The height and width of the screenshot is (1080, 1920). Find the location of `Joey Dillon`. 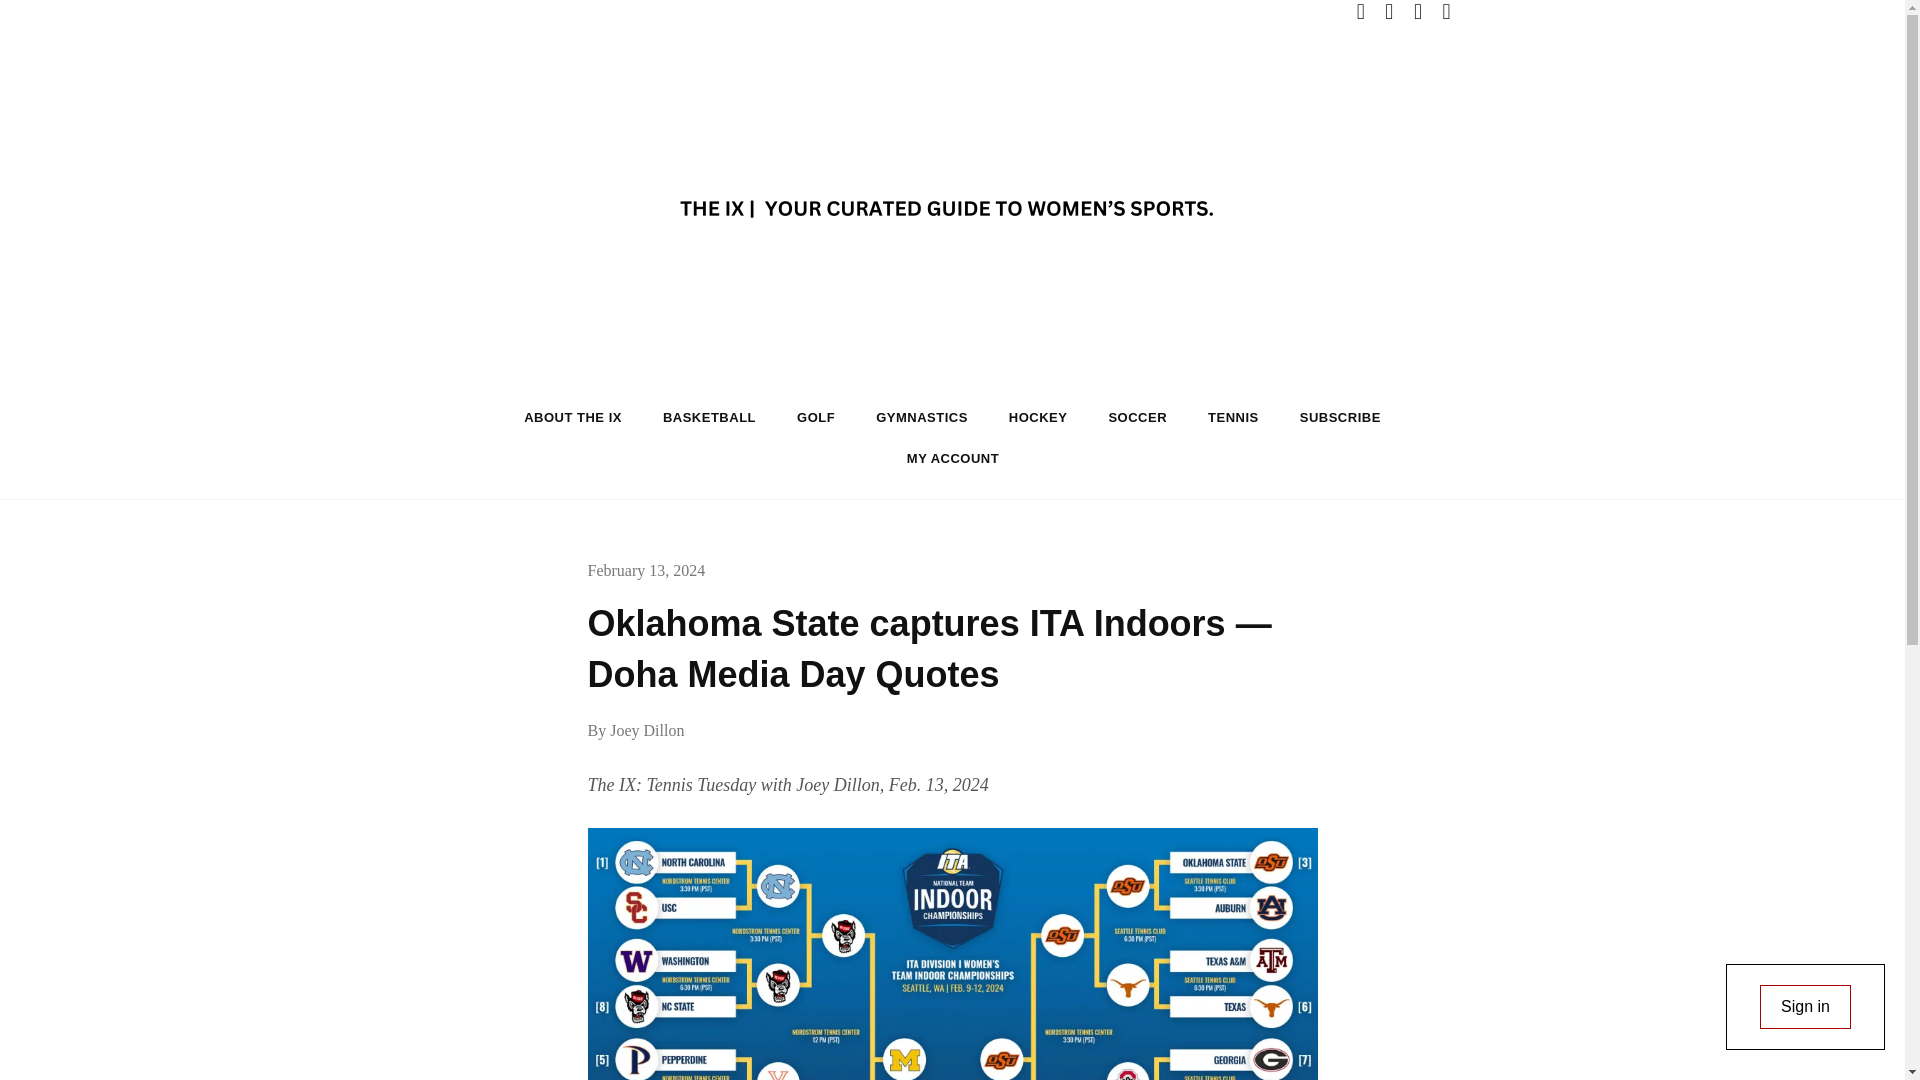

Joey Dillon is located at coordinates (646, 730).